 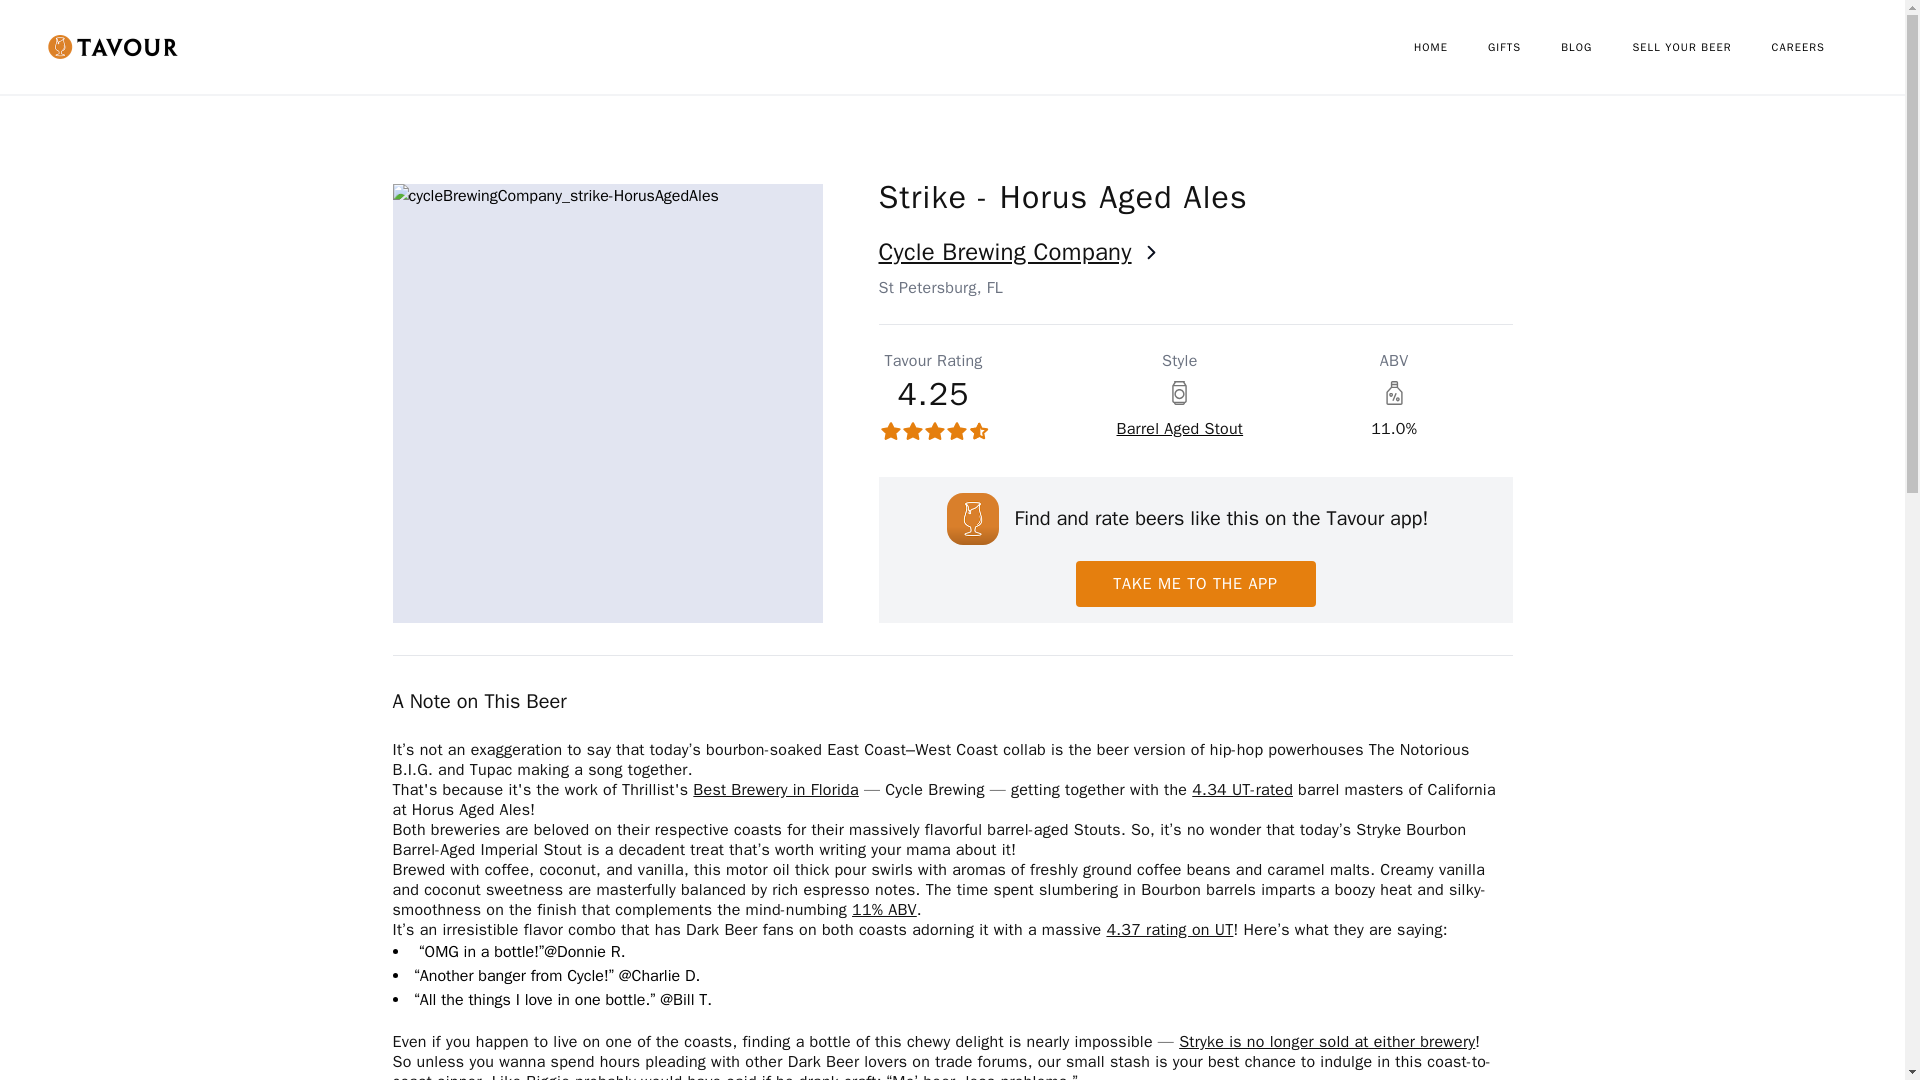 What do you see at coordinates (1450, 47) in the screenshot?
I see `HOME` at bounding box center [1450, 47].